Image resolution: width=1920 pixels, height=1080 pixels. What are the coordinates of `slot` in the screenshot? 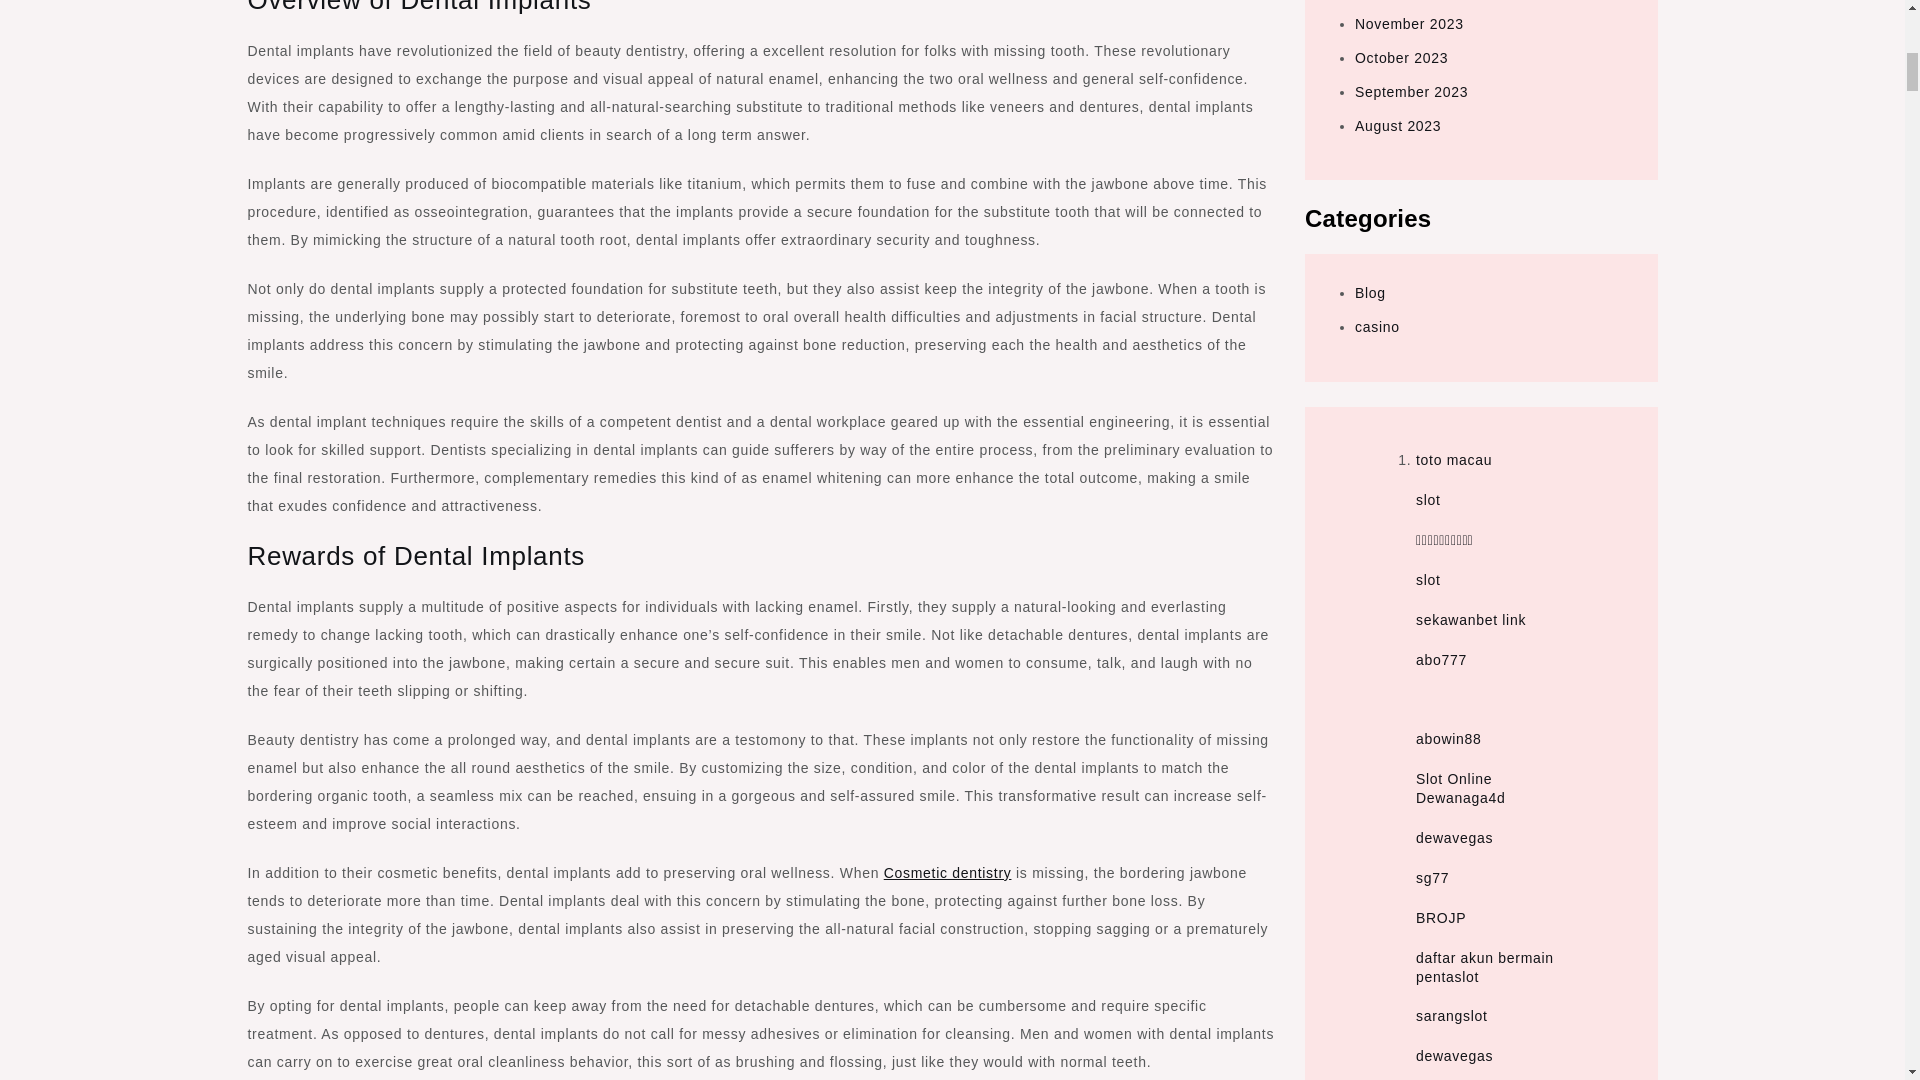 It's located at (1428, 500).